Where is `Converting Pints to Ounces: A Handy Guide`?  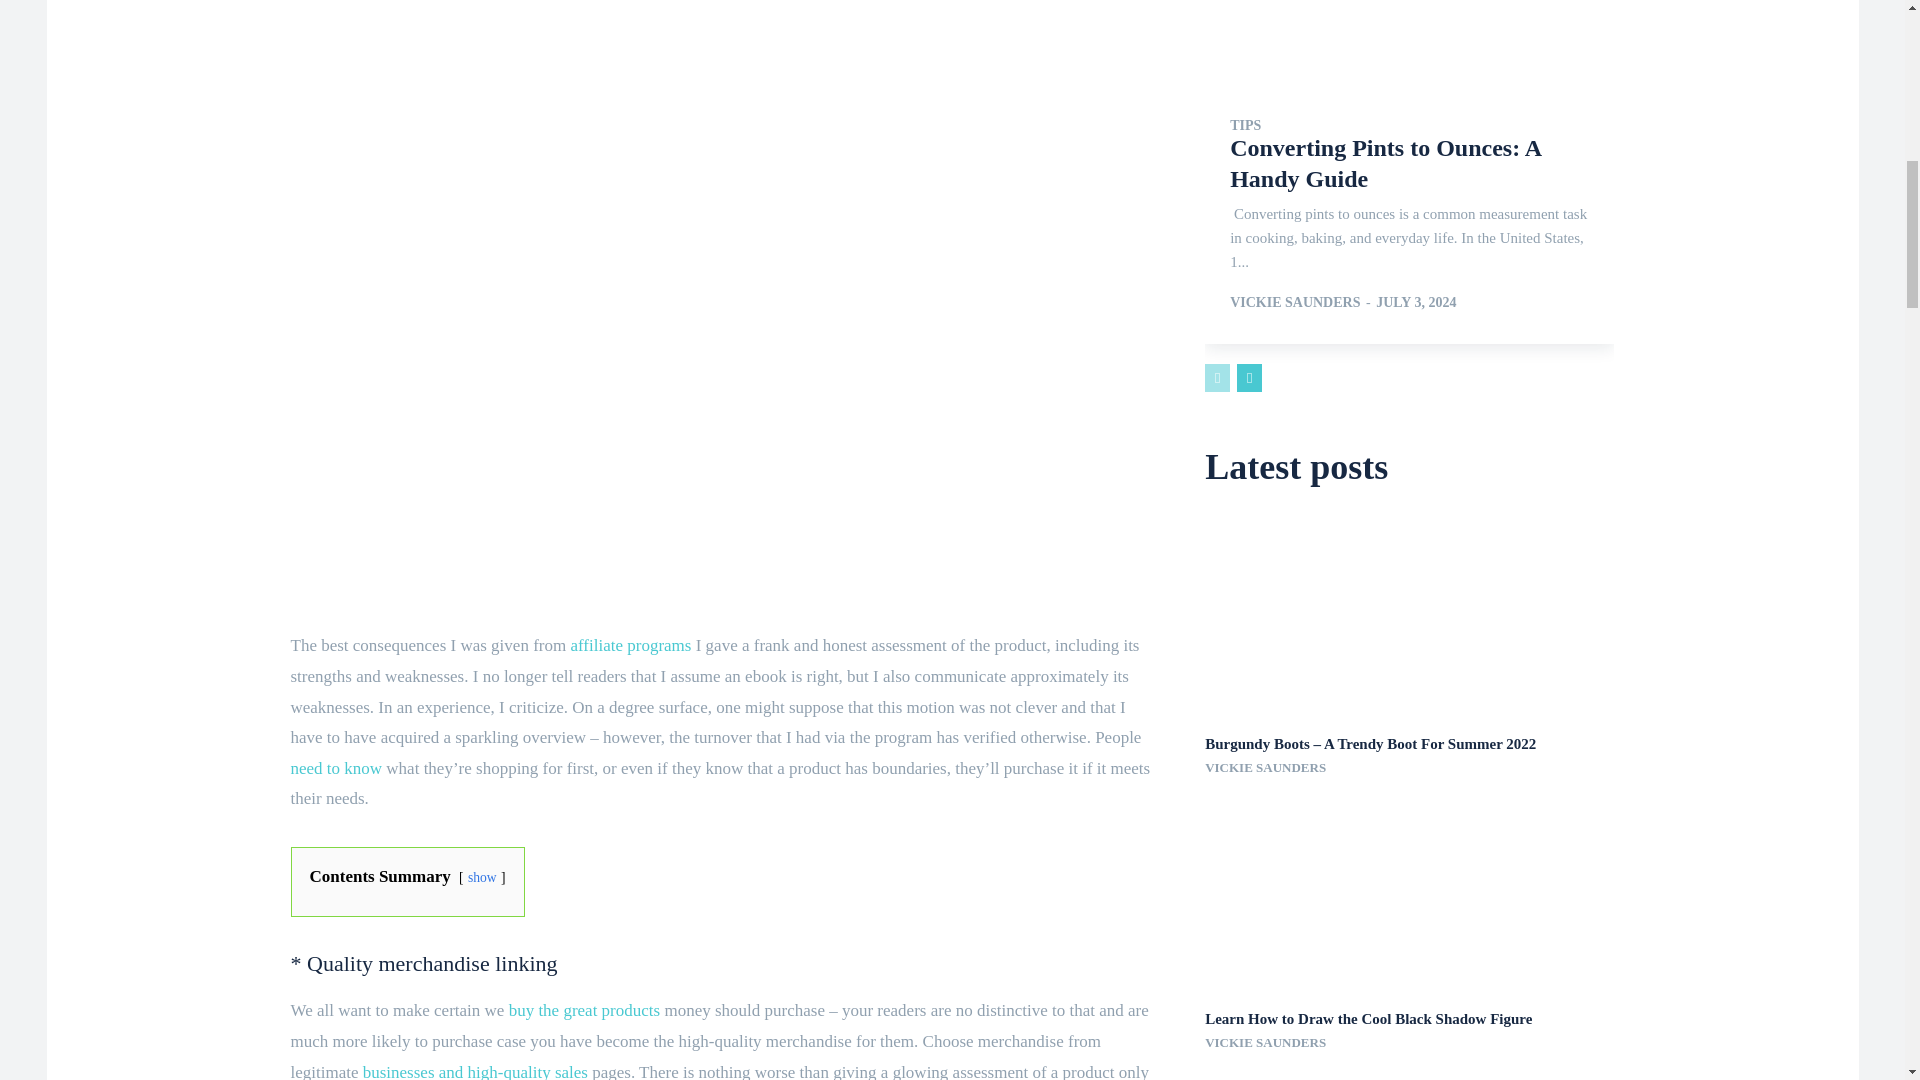 Converting Pints to Ounces: A Handy Guide is located at coordinates (1410, 42).